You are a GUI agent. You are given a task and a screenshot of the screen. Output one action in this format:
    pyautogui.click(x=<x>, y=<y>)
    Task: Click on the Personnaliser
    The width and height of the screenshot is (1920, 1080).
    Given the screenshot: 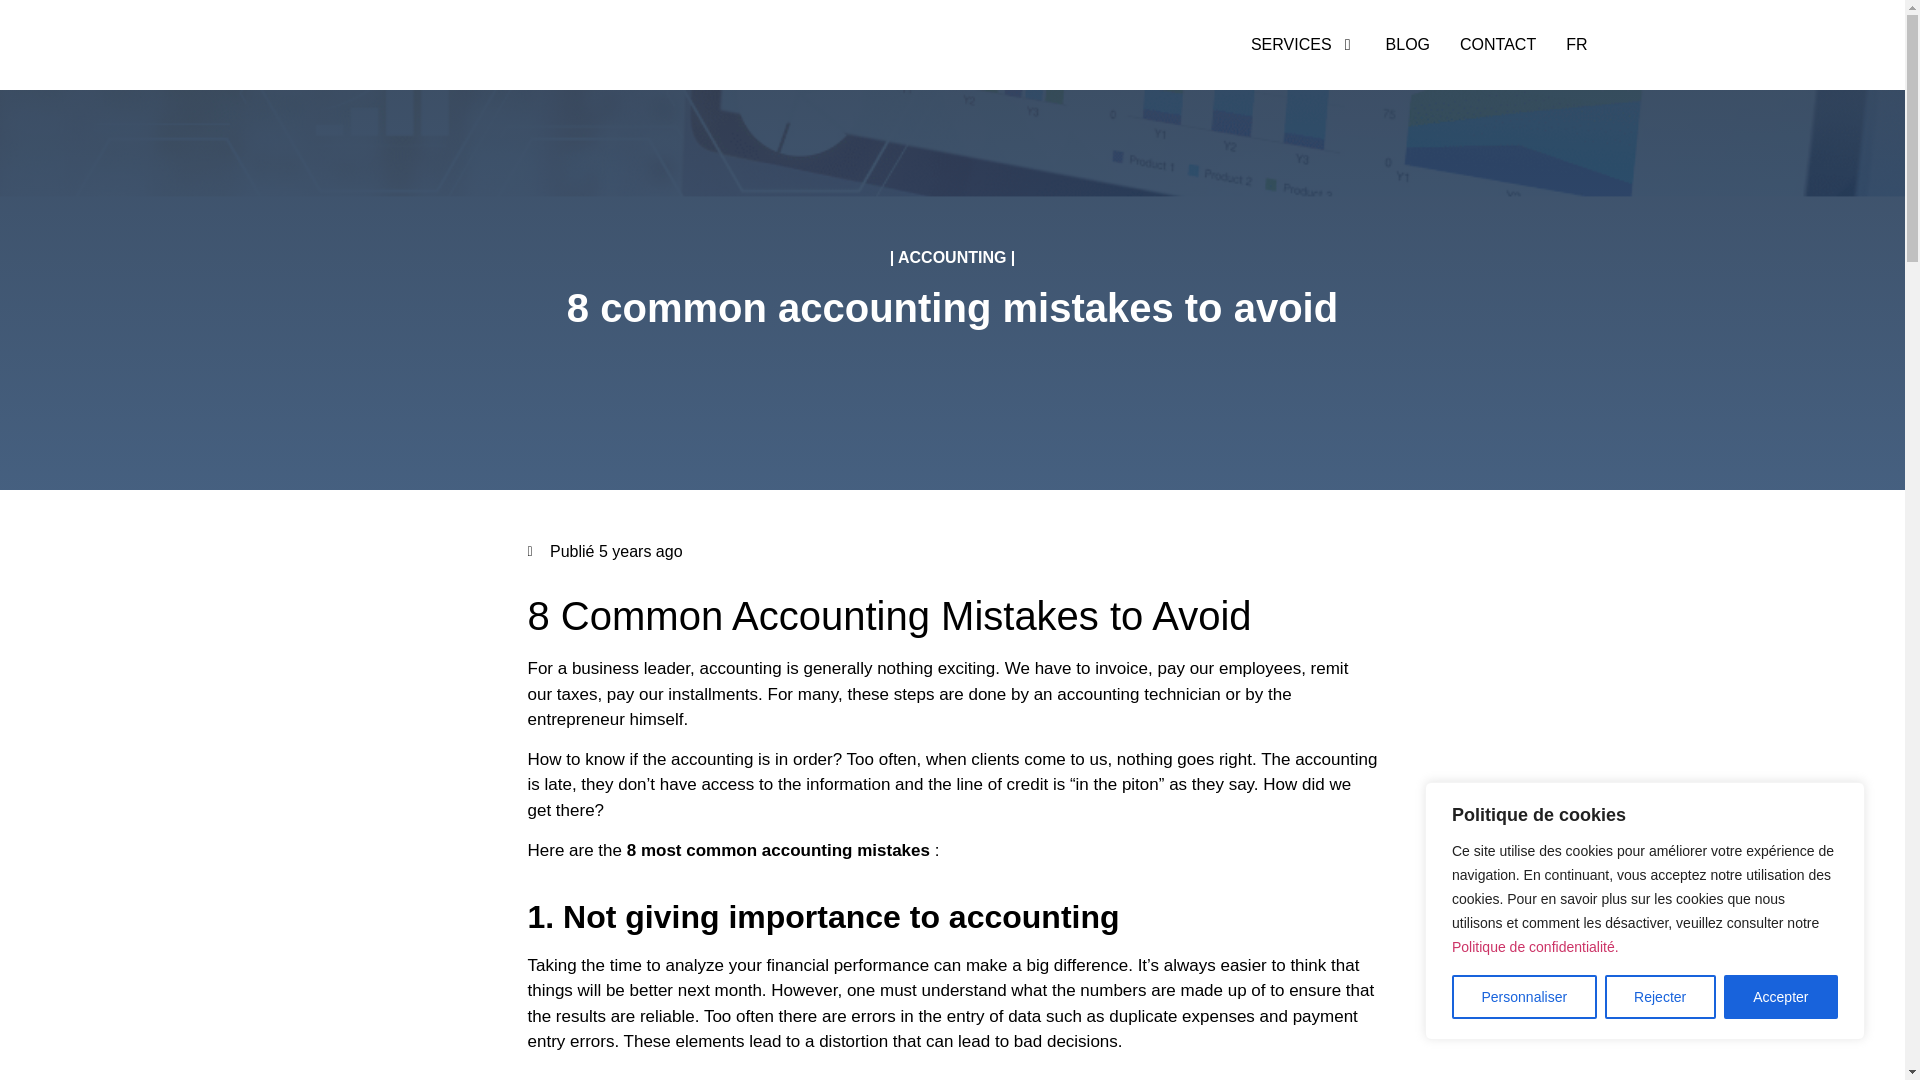 What is the action you would take?
    pyautogui.click(x=1524, y=997)
    